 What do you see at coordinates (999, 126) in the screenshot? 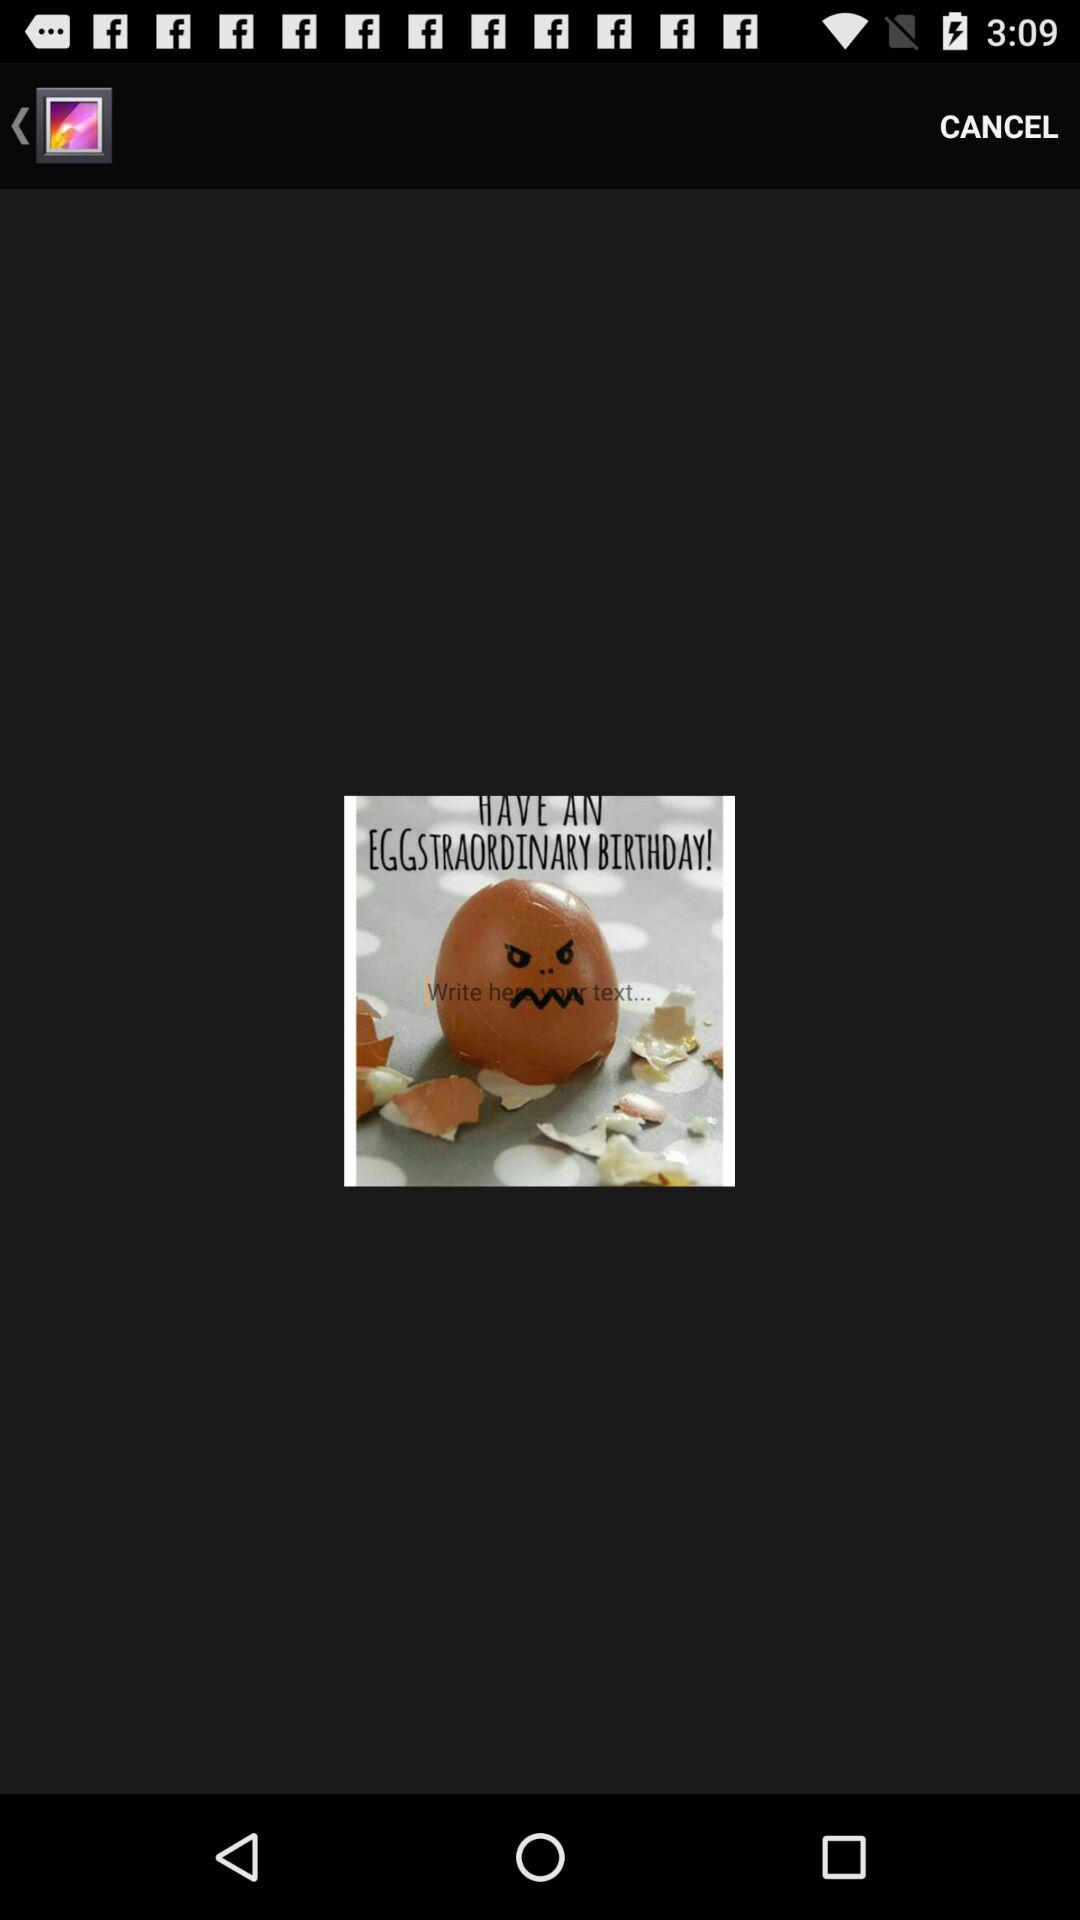
I see `swipe until cancel` at bounding box center [999, 126].